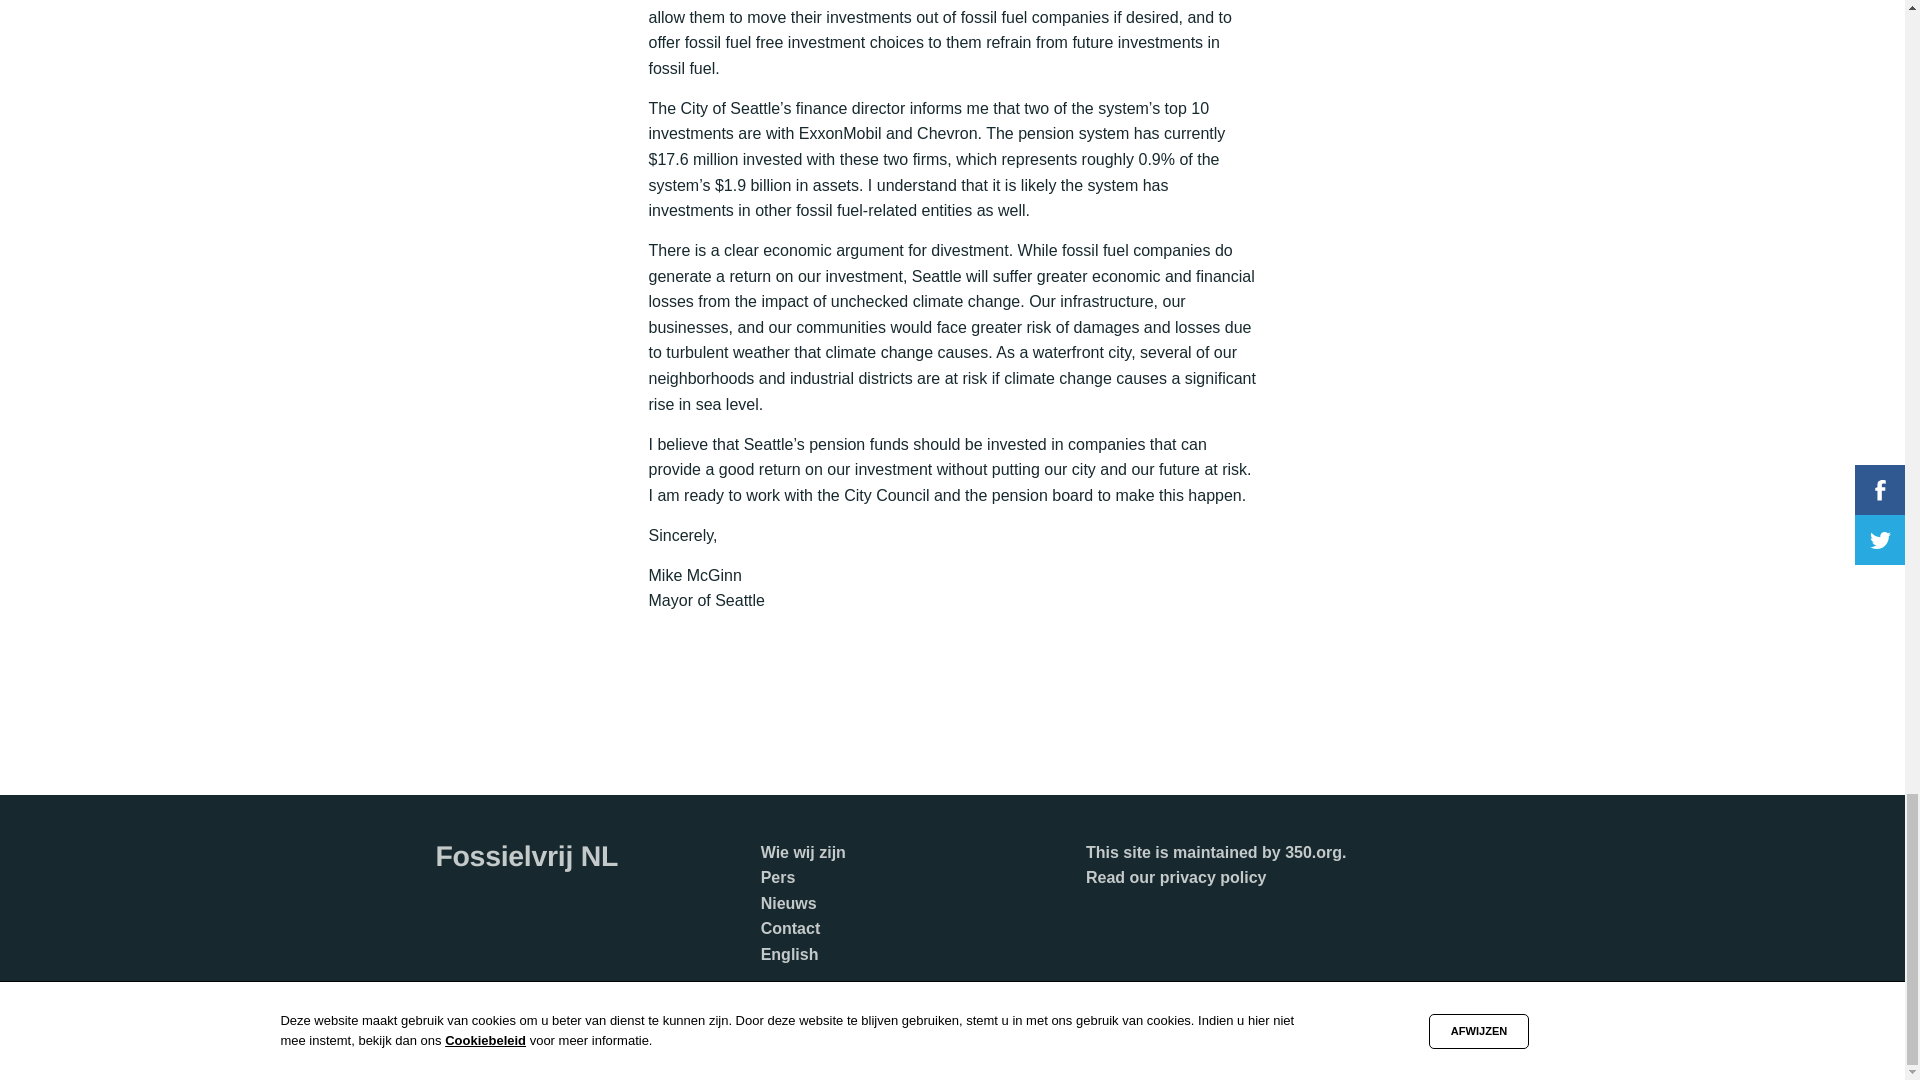 This screenshot has width=1920, height=1080. What do you see at coordinates (792, 1005) in the screenshot?
I see `Doneren` at bounding box center [792, 1005].